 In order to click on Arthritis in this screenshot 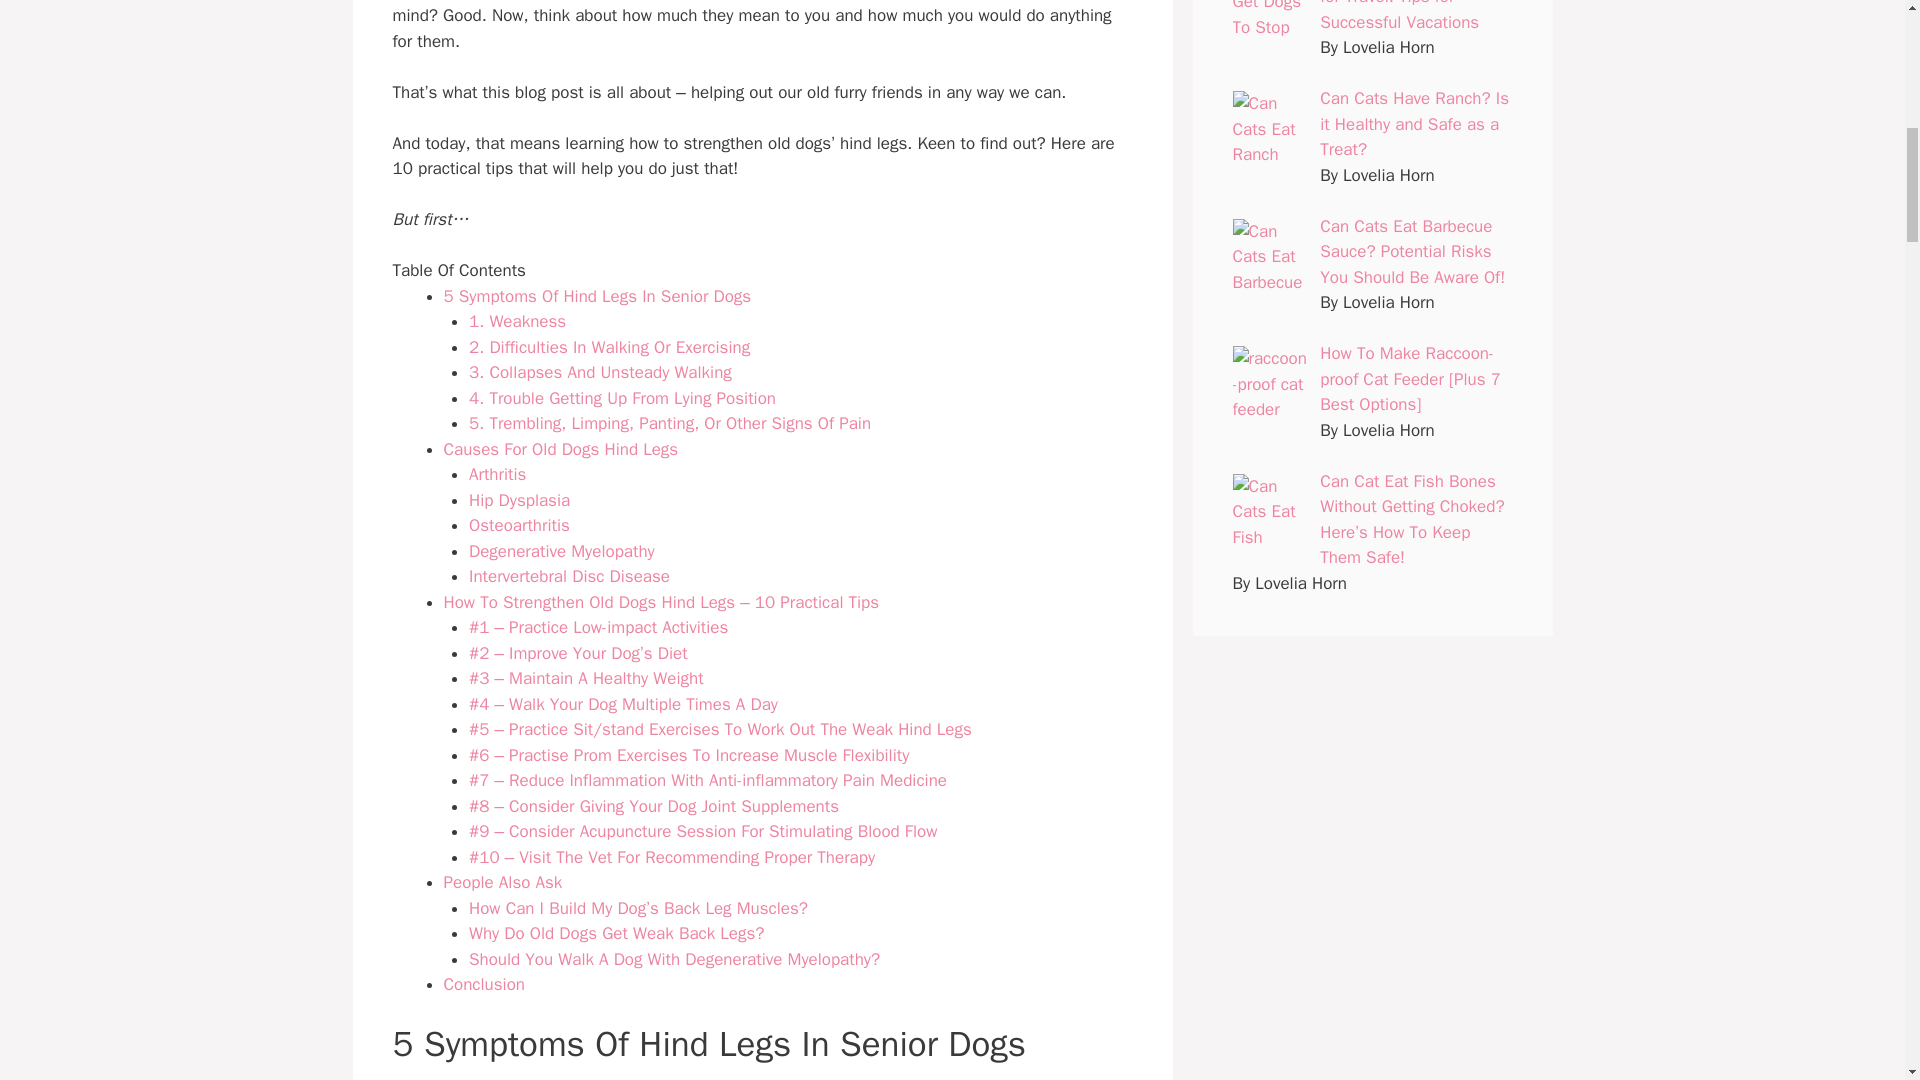, I will do `click(497, 474)`.